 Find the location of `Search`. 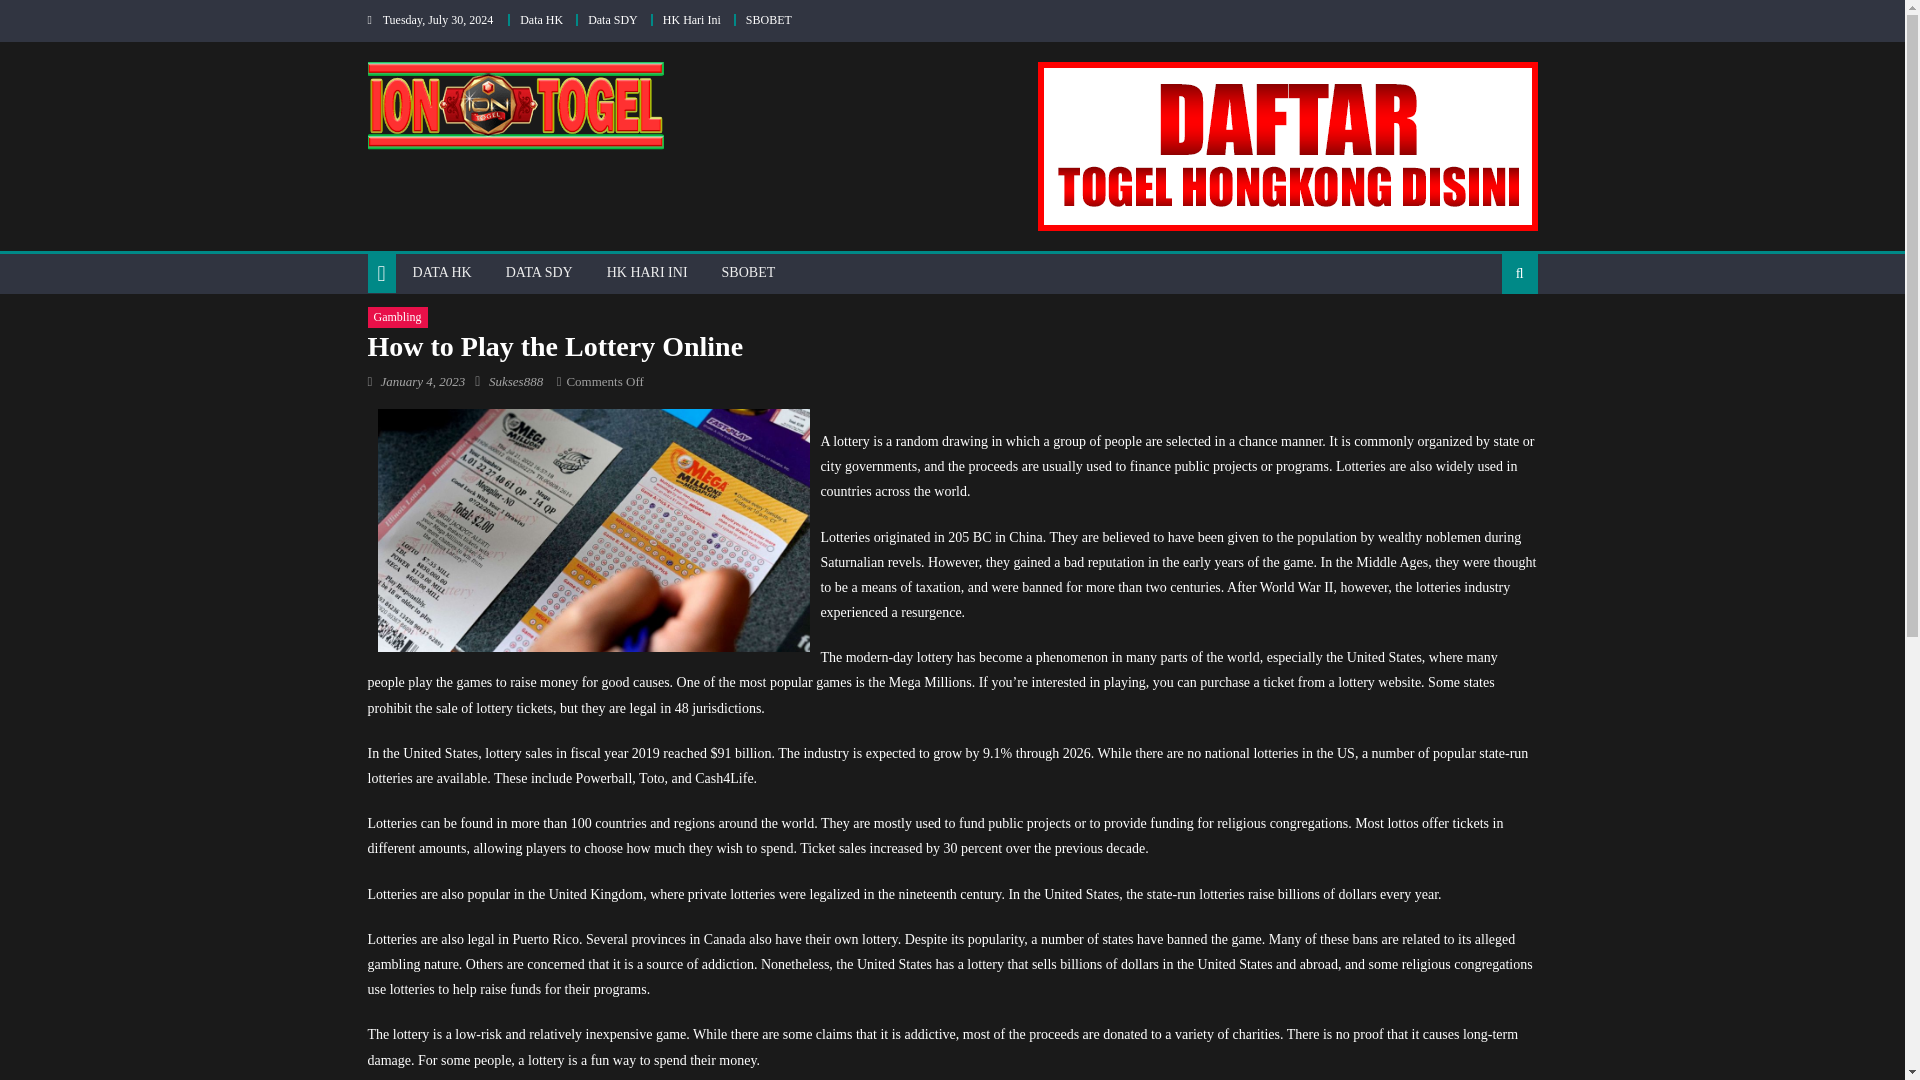

Search is located at coordinates (1488, 338).